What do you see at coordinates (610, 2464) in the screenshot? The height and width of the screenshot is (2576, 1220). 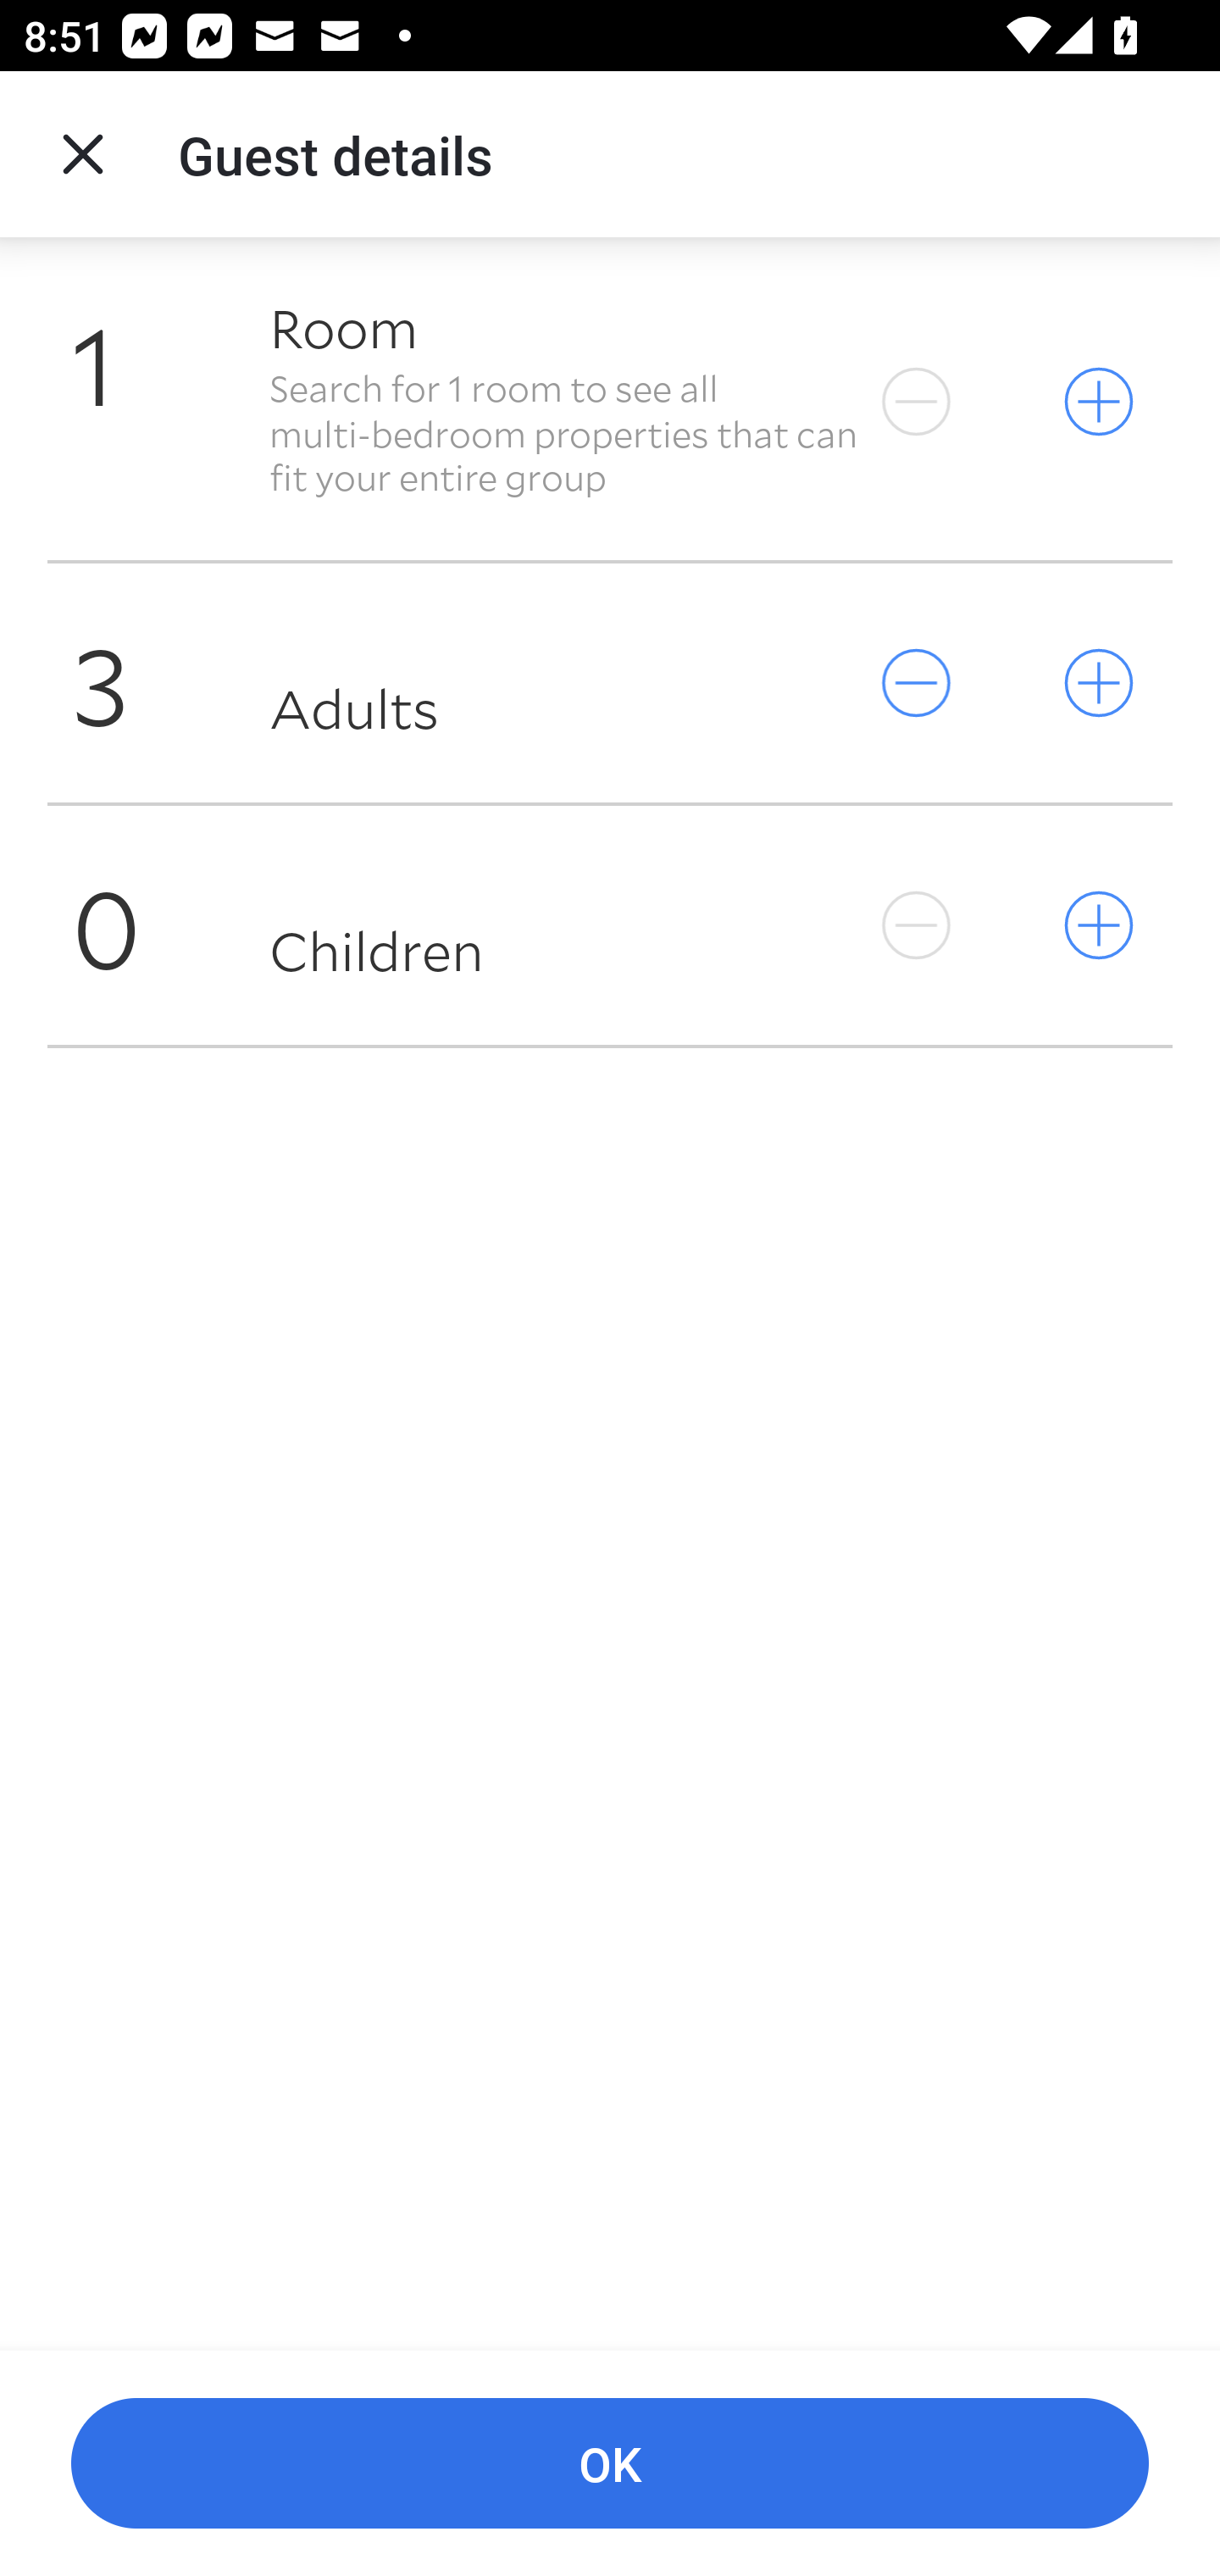 I see `OK` at bounding box center [610, 2464].